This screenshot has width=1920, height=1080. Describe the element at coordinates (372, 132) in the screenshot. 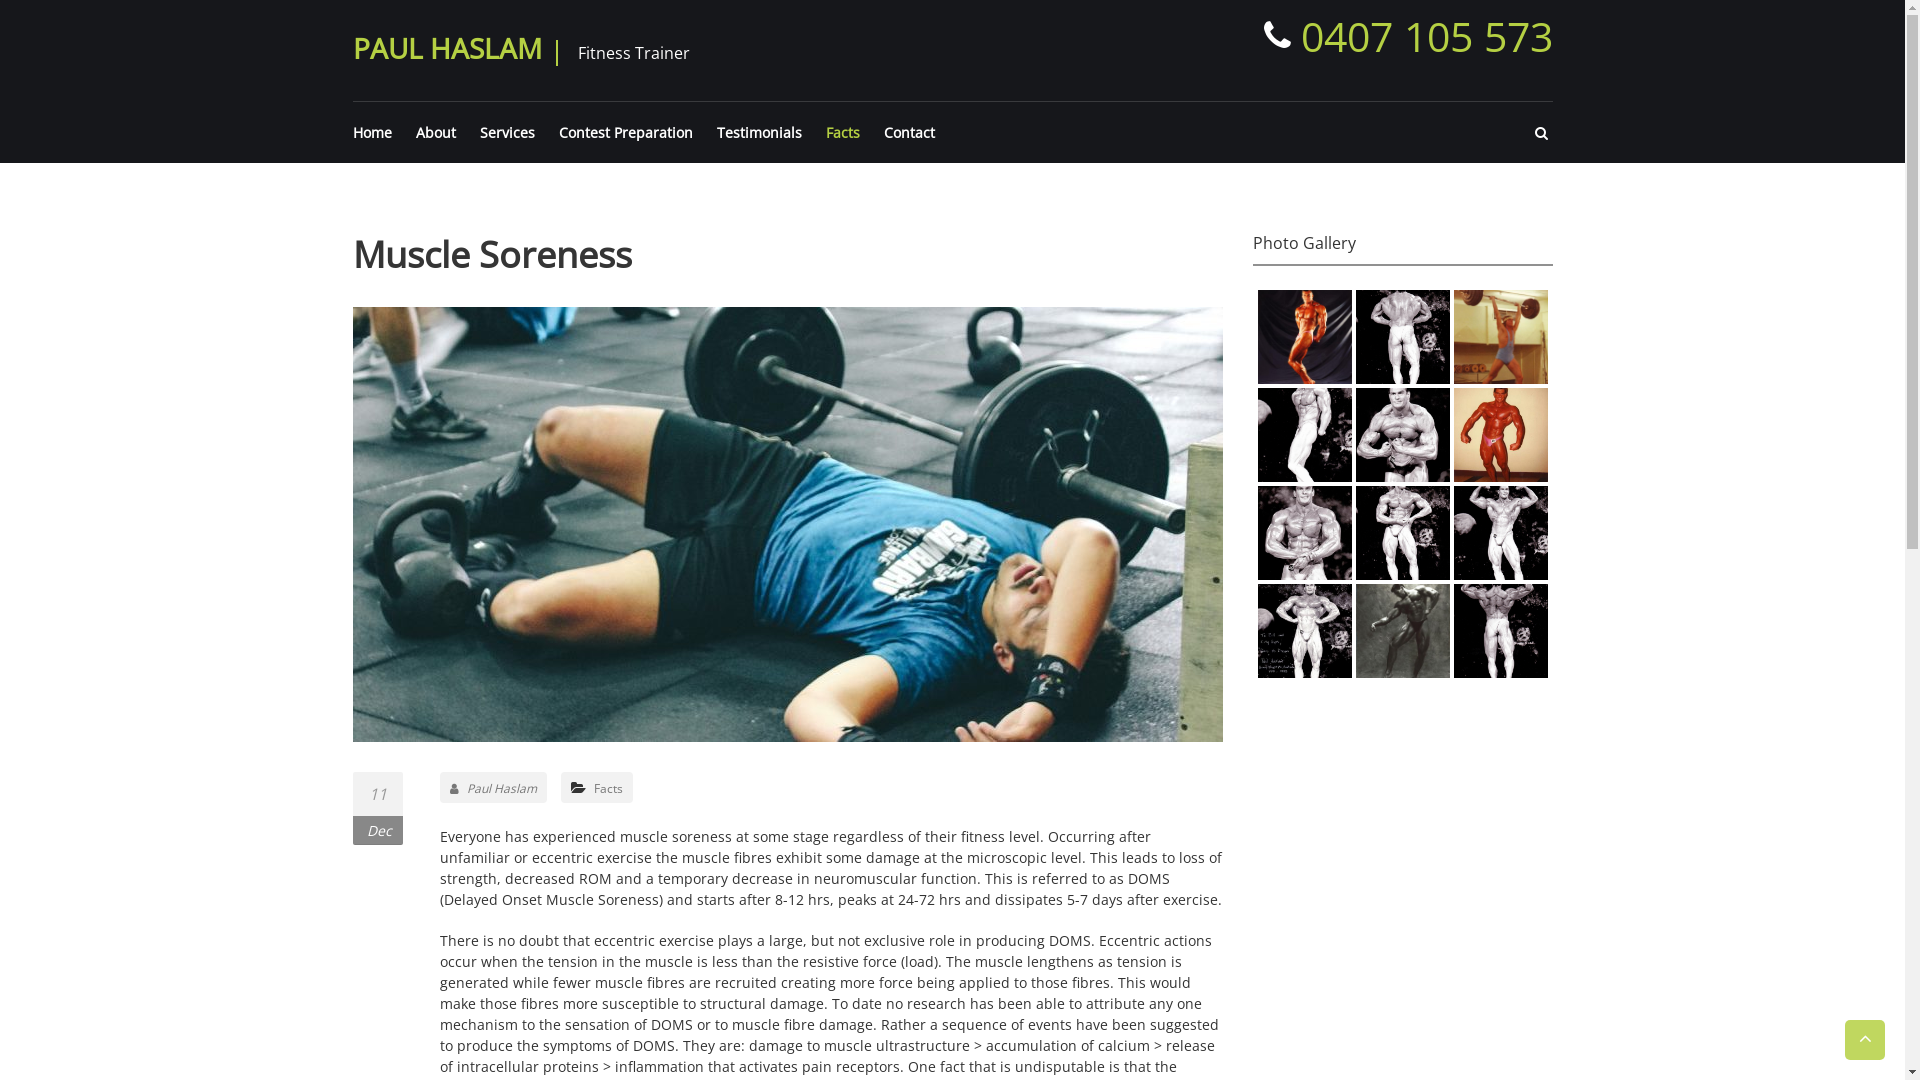

I see `Home` at that location.